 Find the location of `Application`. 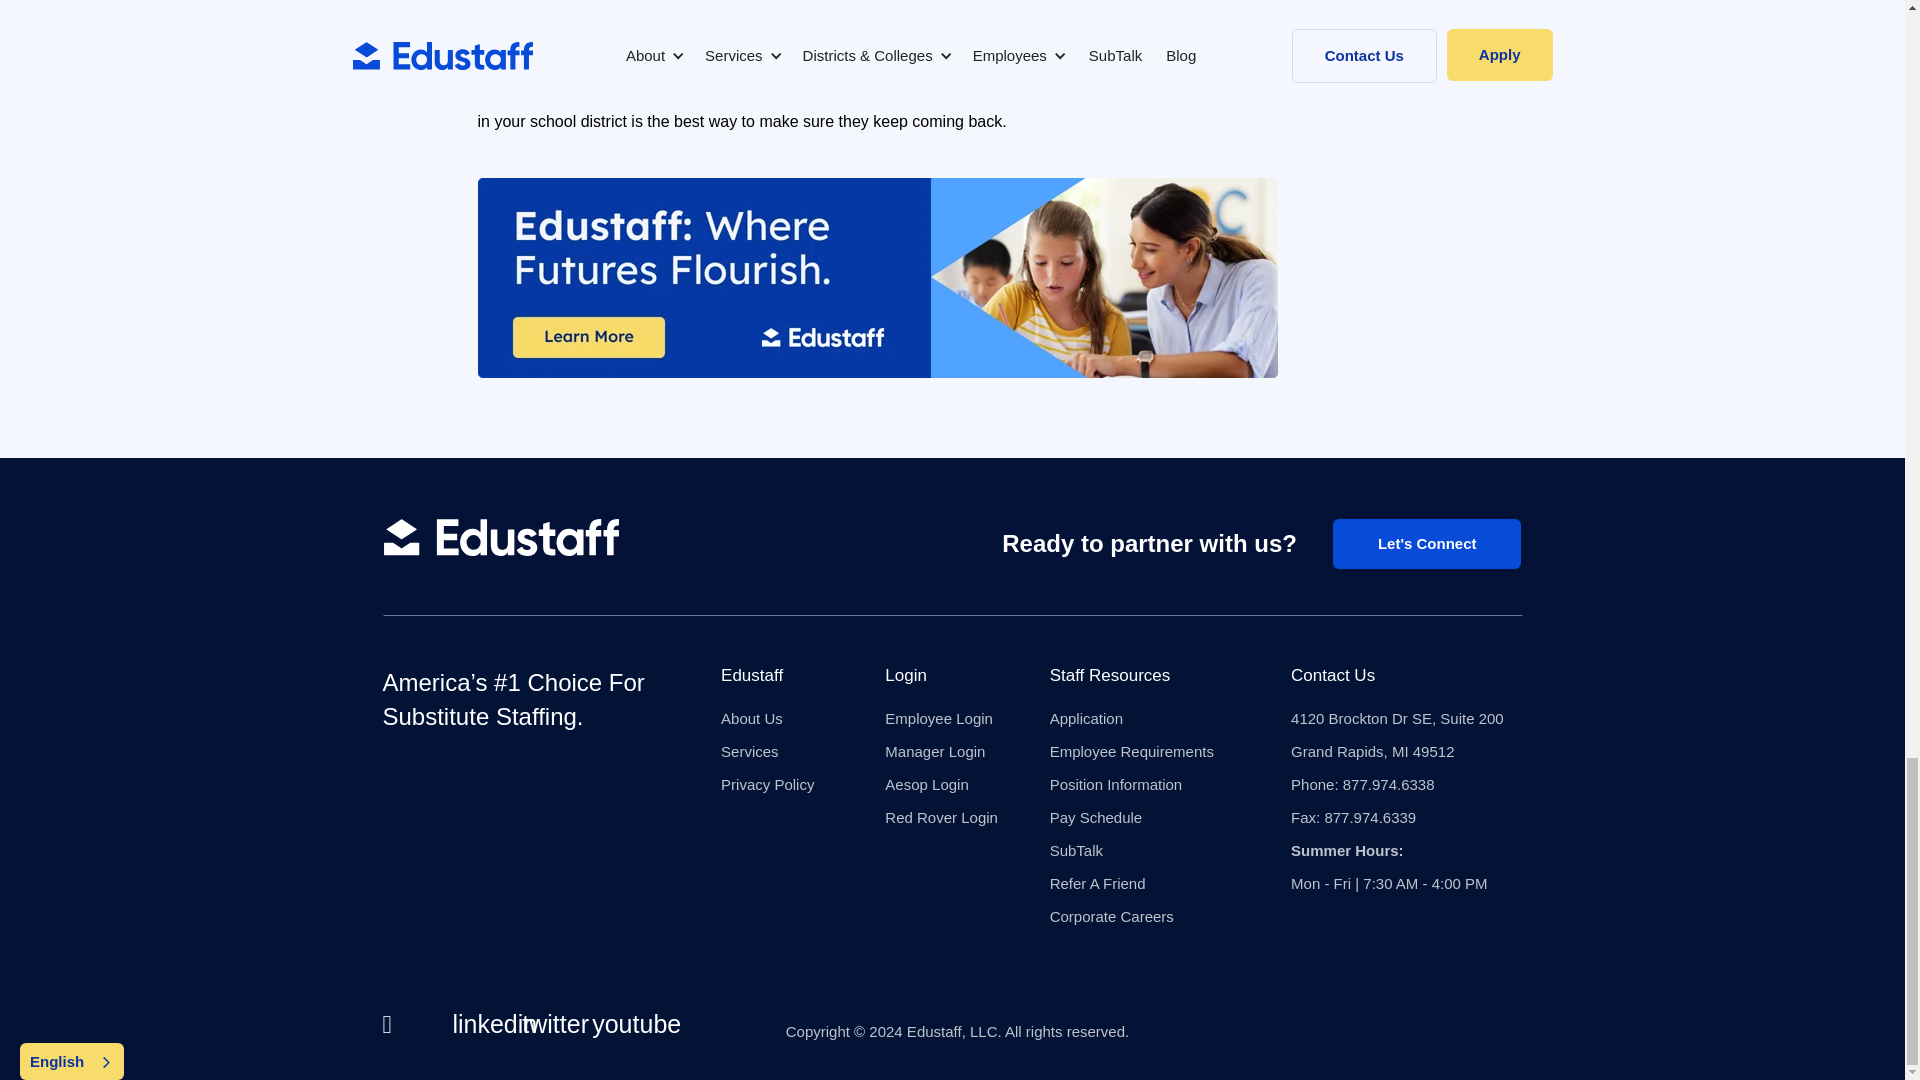

Application is located at coordinates (1132, 718).